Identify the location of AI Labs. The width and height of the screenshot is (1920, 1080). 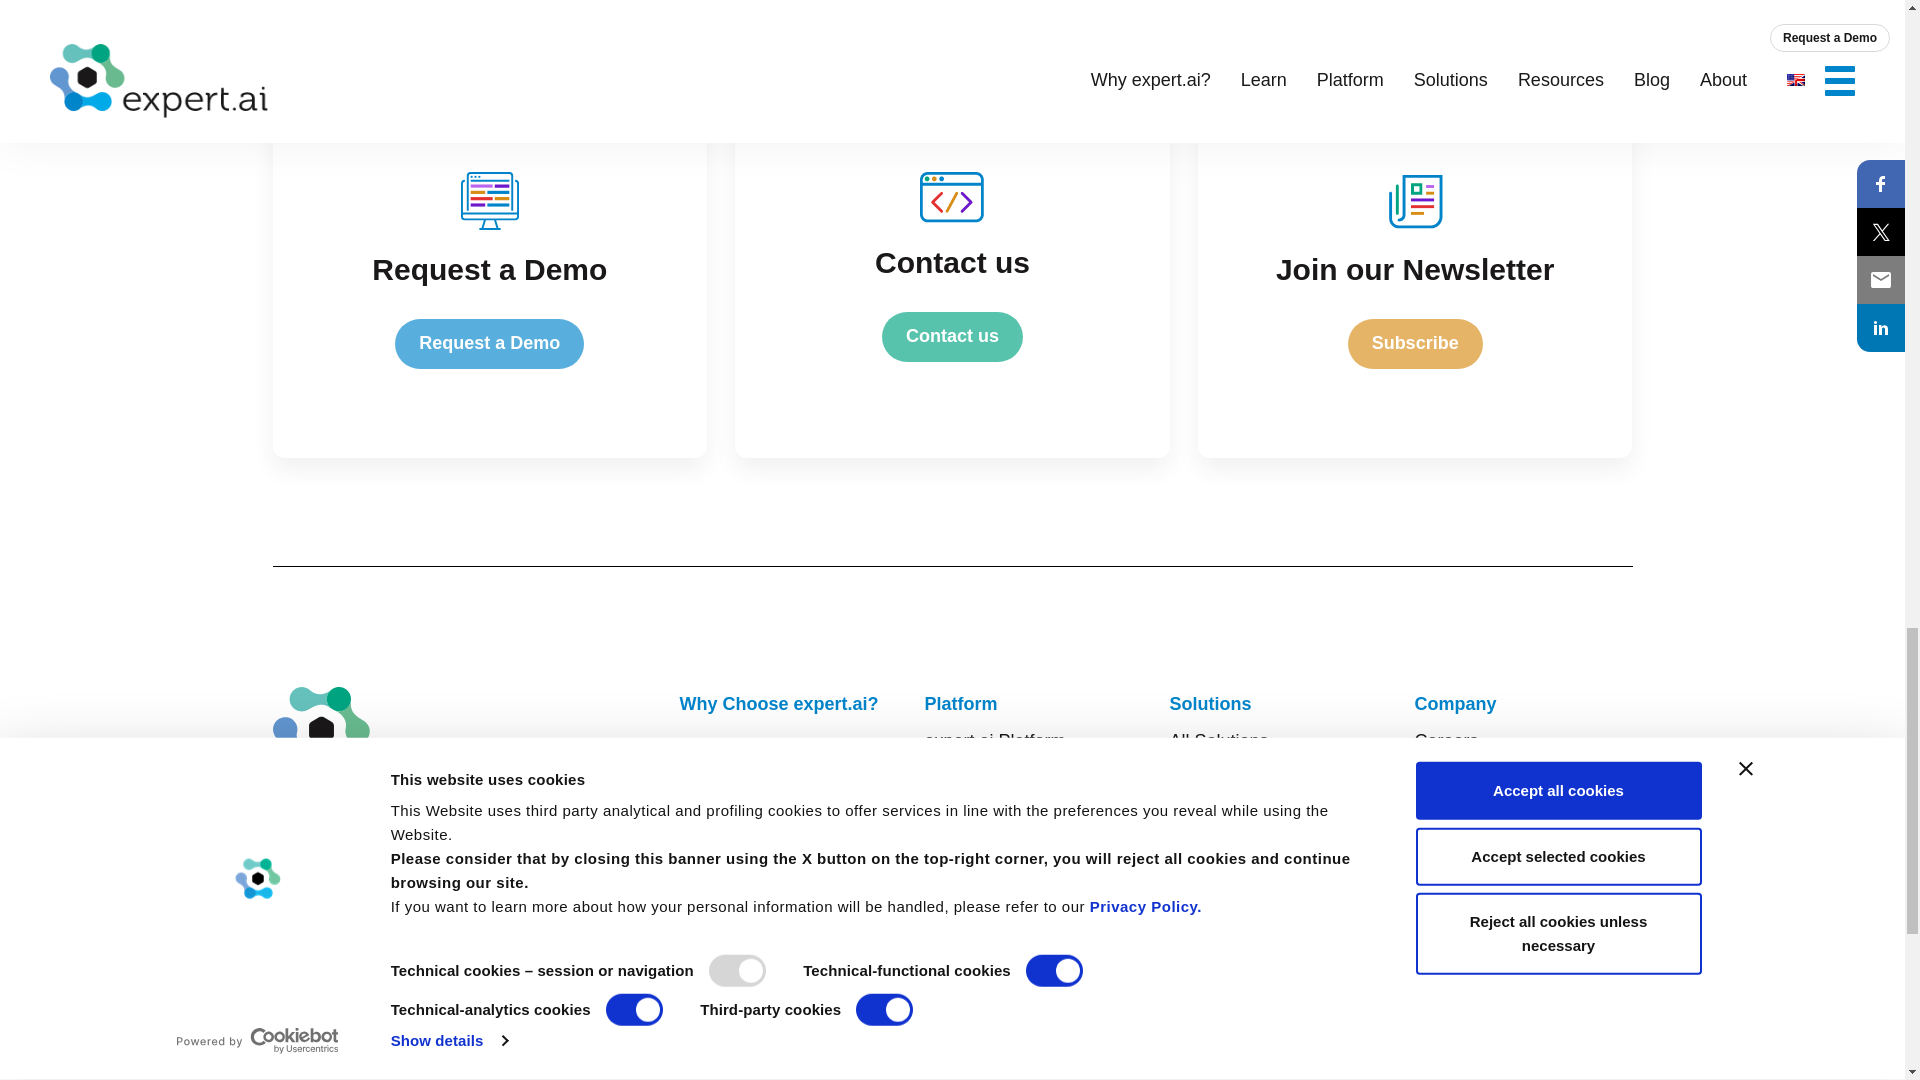
(710, 984).